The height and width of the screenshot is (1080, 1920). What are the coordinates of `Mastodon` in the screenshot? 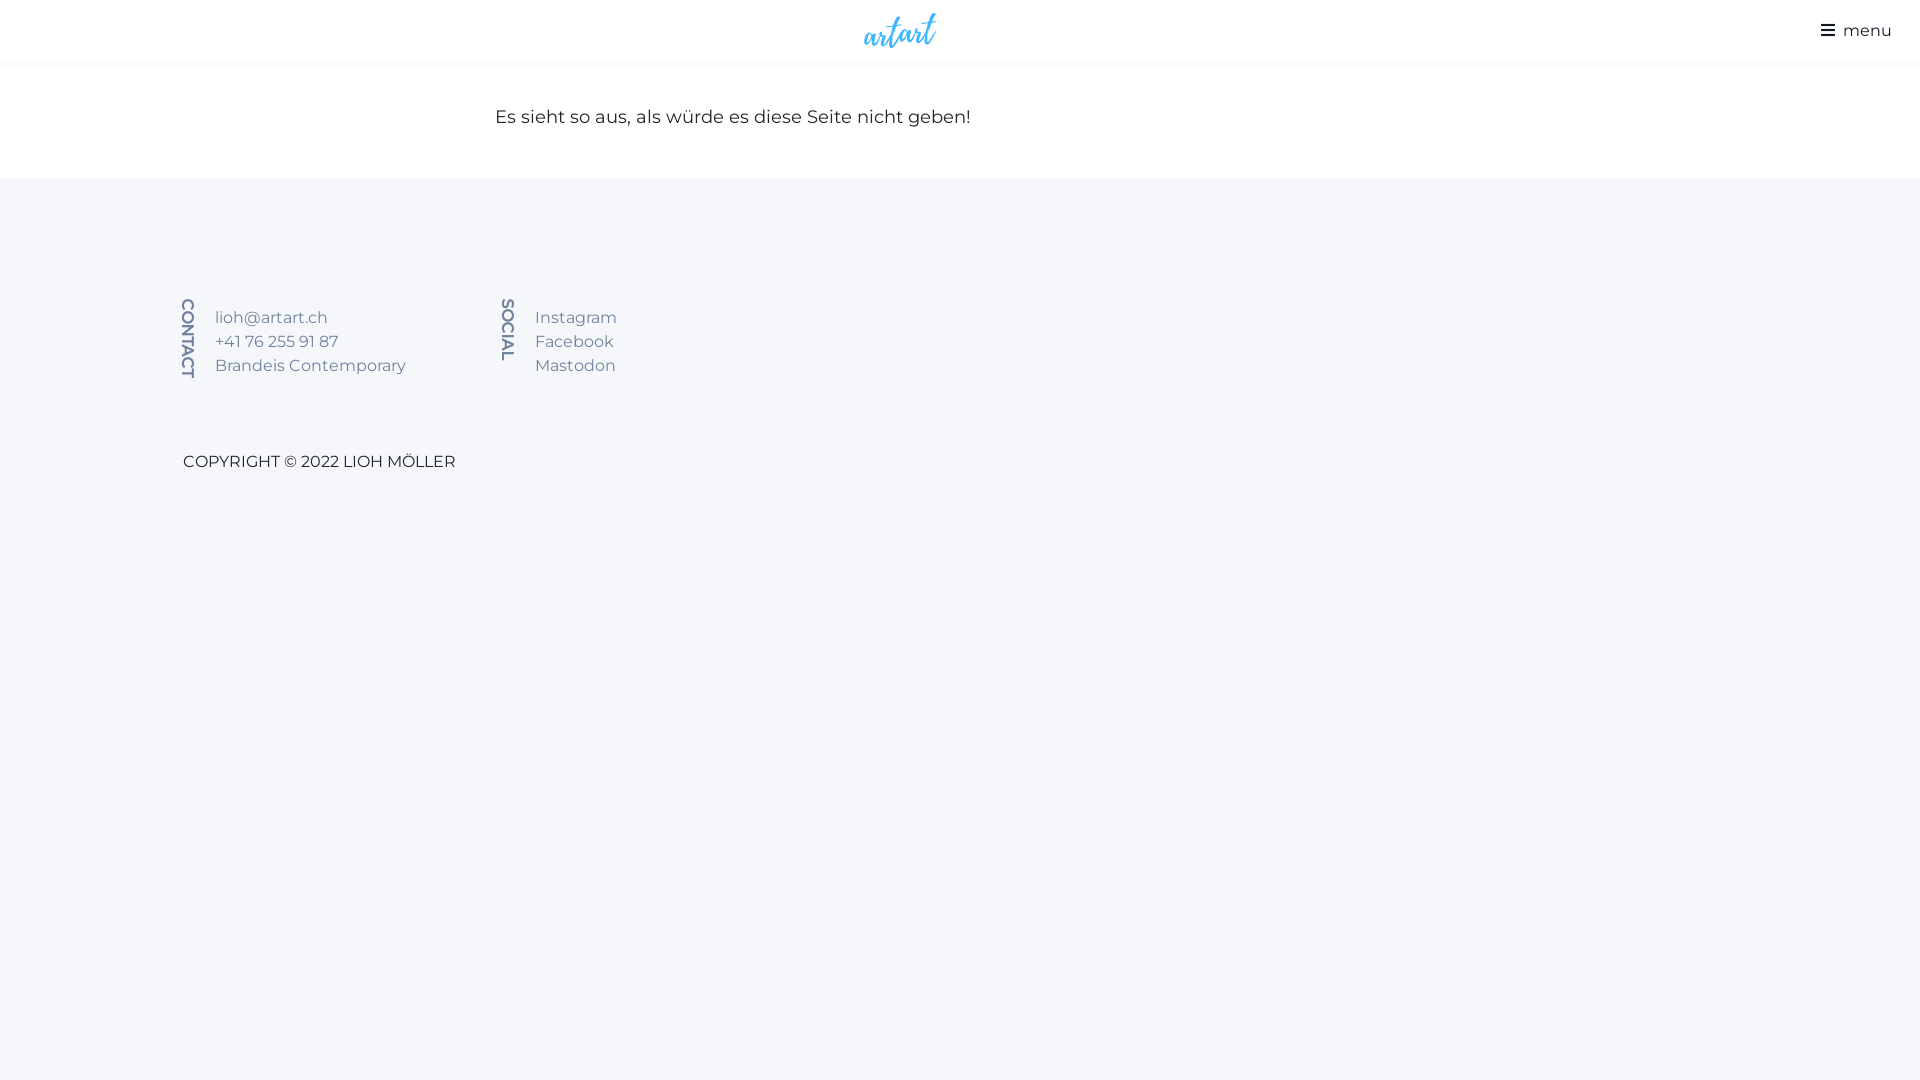 It's located at (576, 366).